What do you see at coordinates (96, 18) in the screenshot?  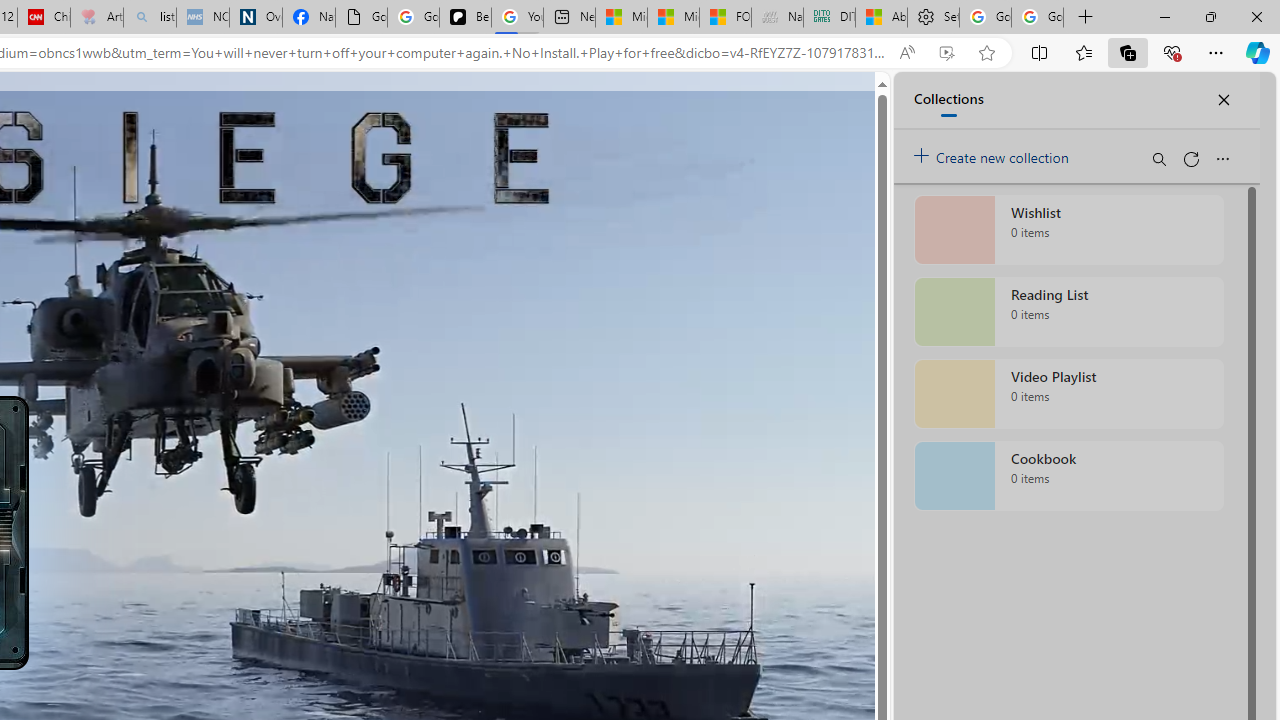 I see `Arthritis: Ask Health Professionals - Sleeping` at bounding box center [96, 18].